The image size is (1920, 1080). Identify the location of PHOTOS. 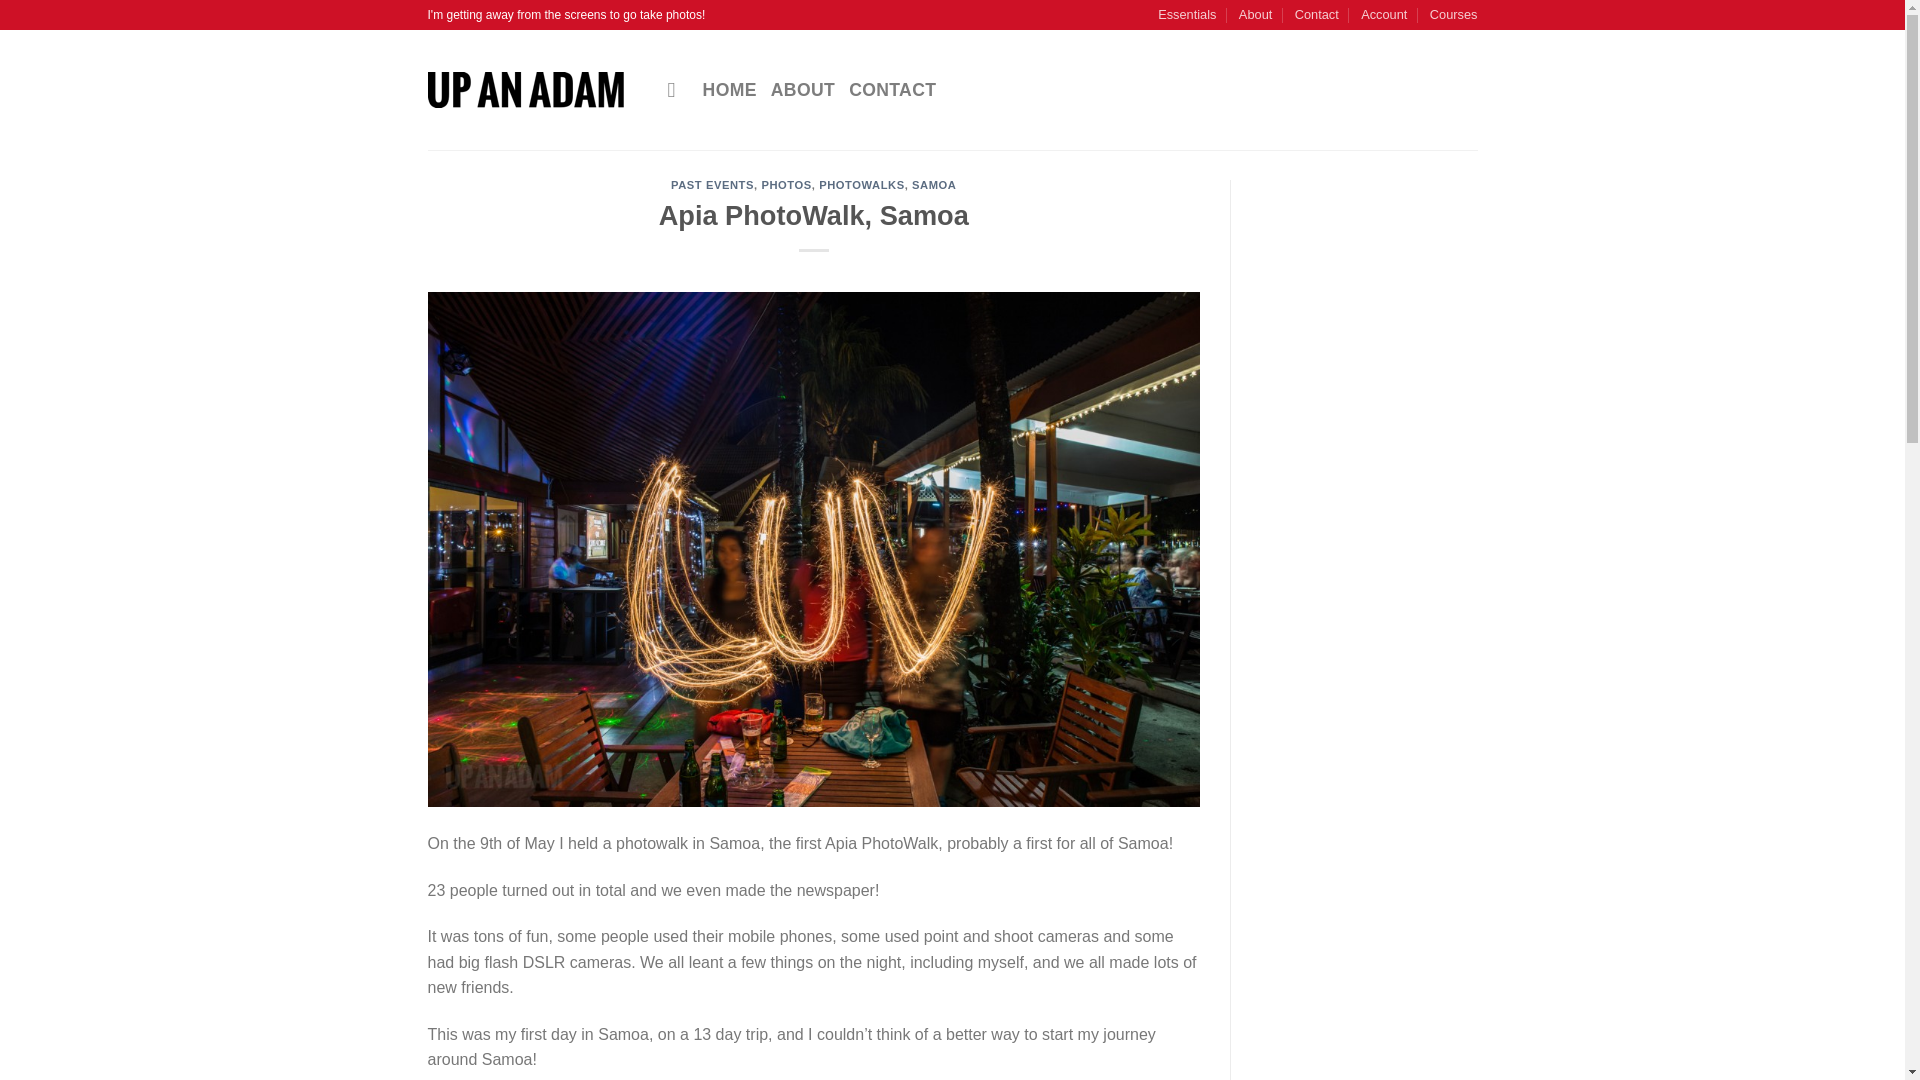
(785, 185).